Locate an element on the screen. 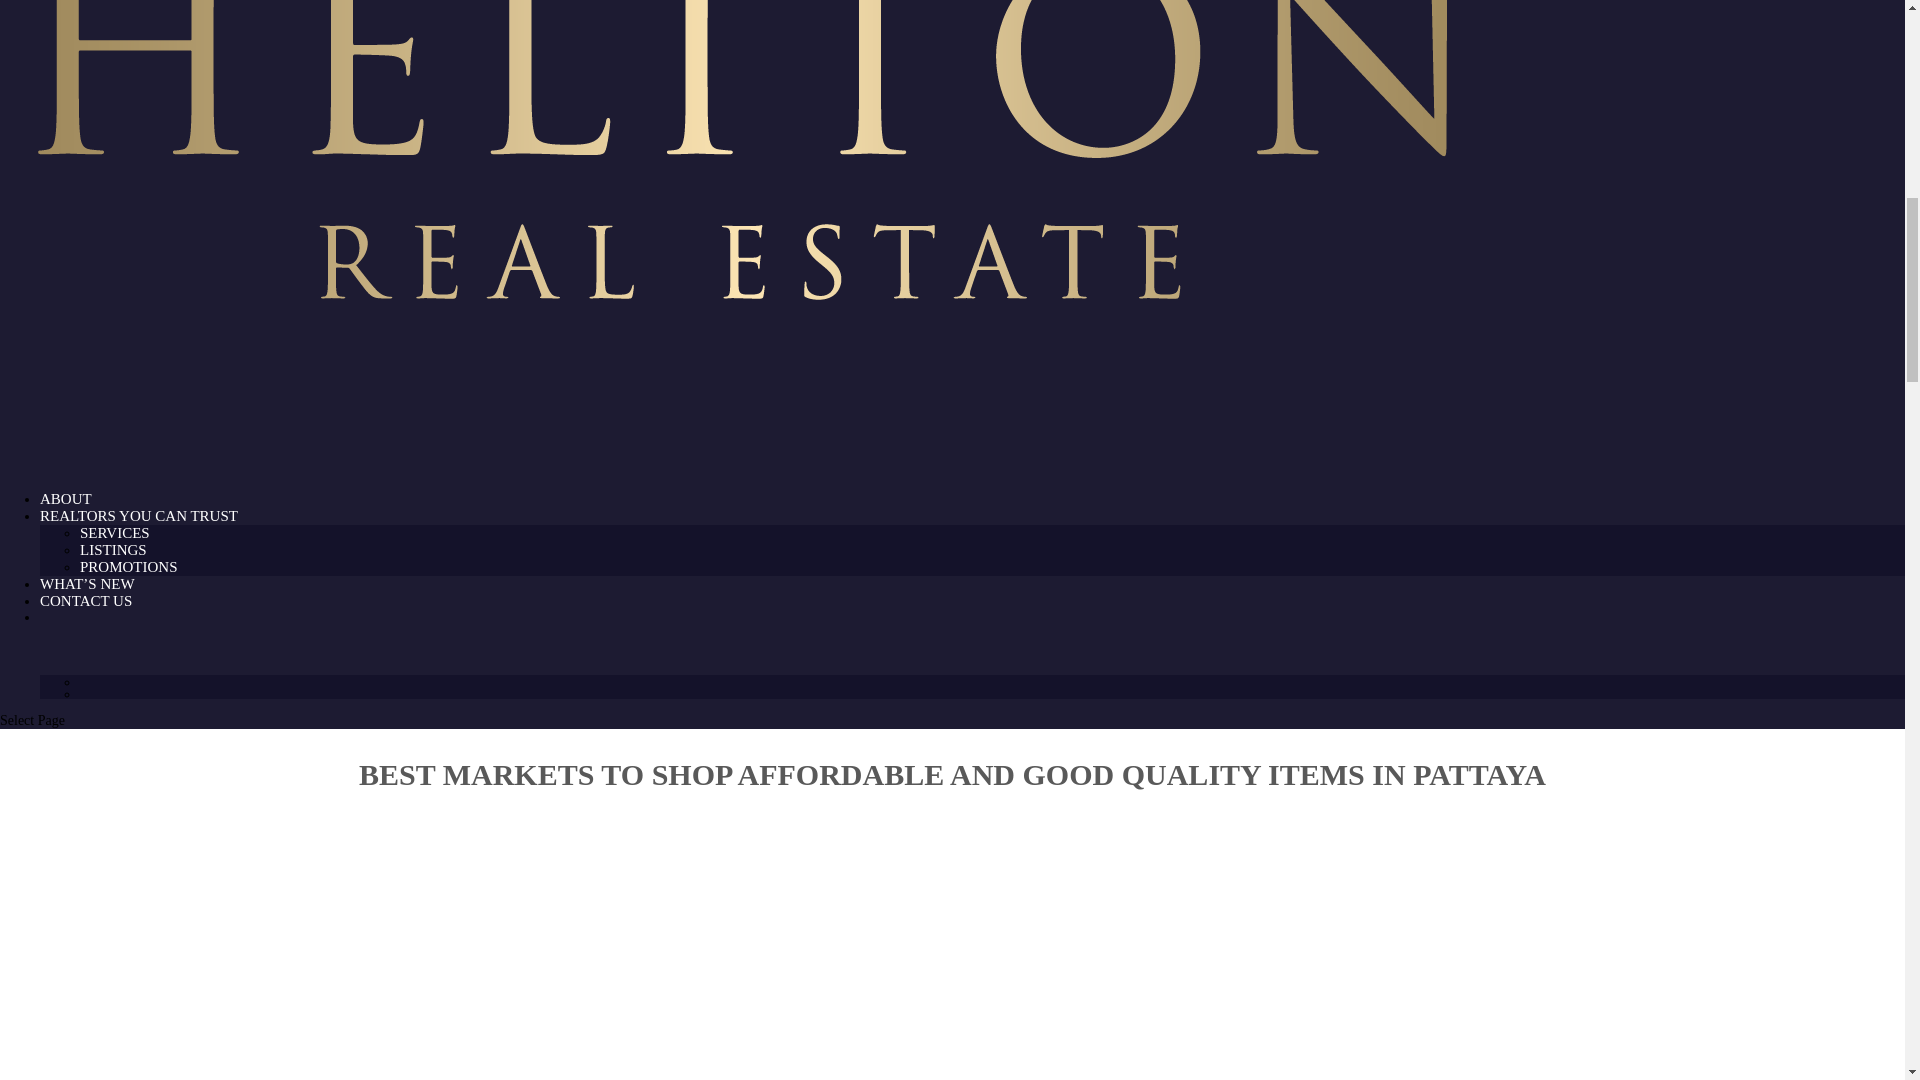 The width and height of the screenshot is (1920, 1080). CONTACT US is located at coordinates (86, 627).